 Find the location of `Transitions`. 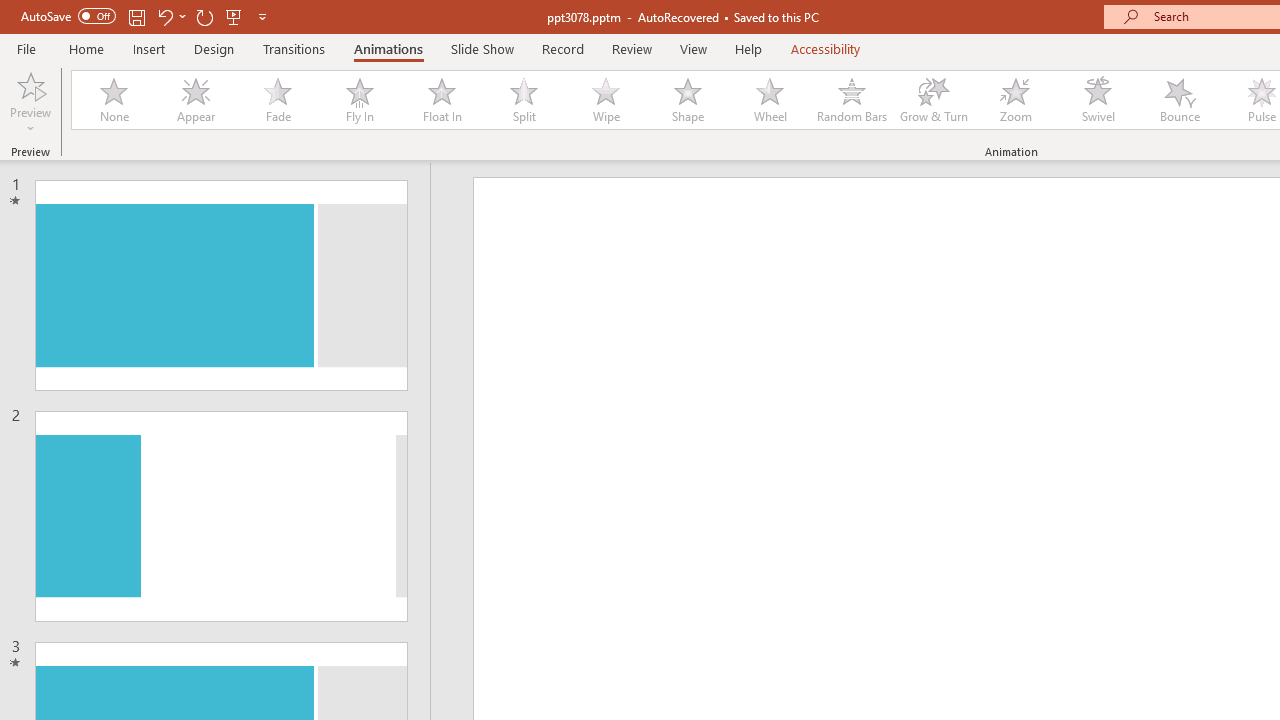

Transitions is located at coordinates (294, 48).